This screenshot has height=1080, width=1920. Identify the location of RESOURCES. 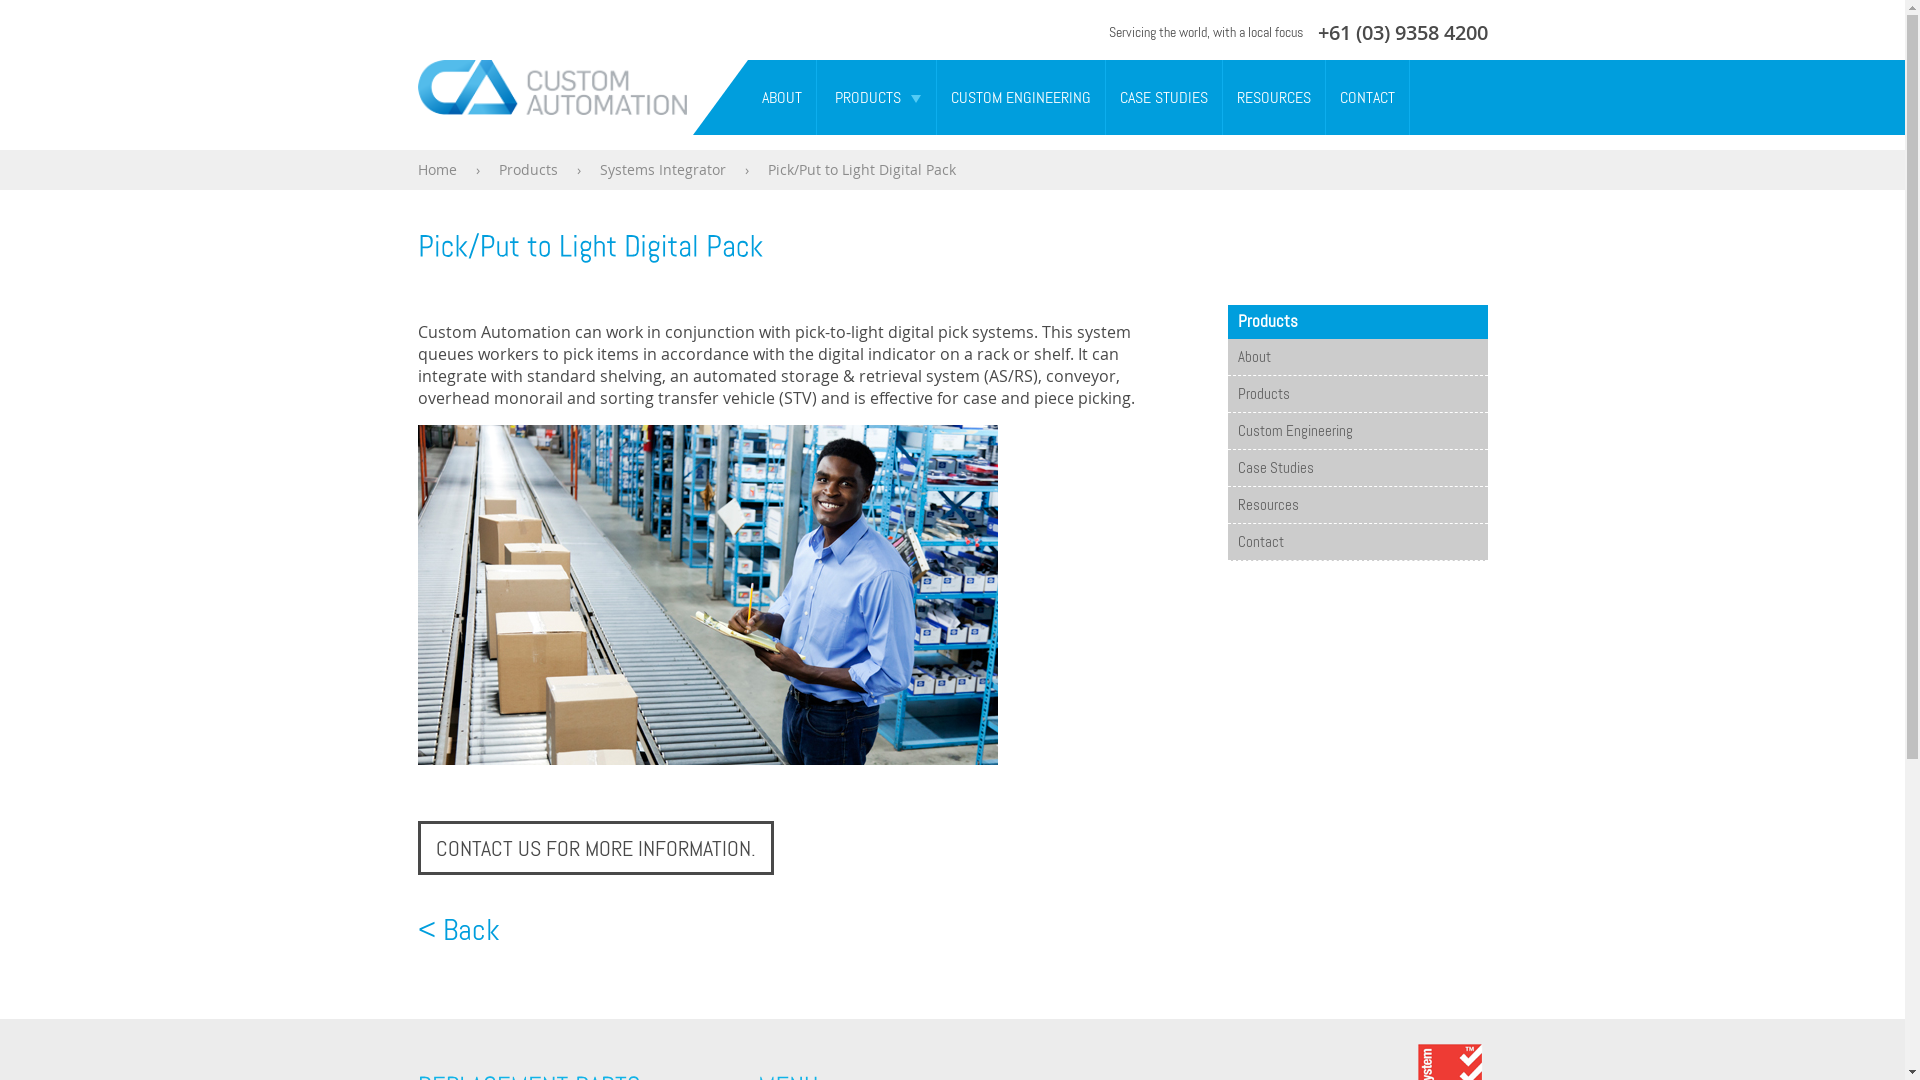
(1273, 98).